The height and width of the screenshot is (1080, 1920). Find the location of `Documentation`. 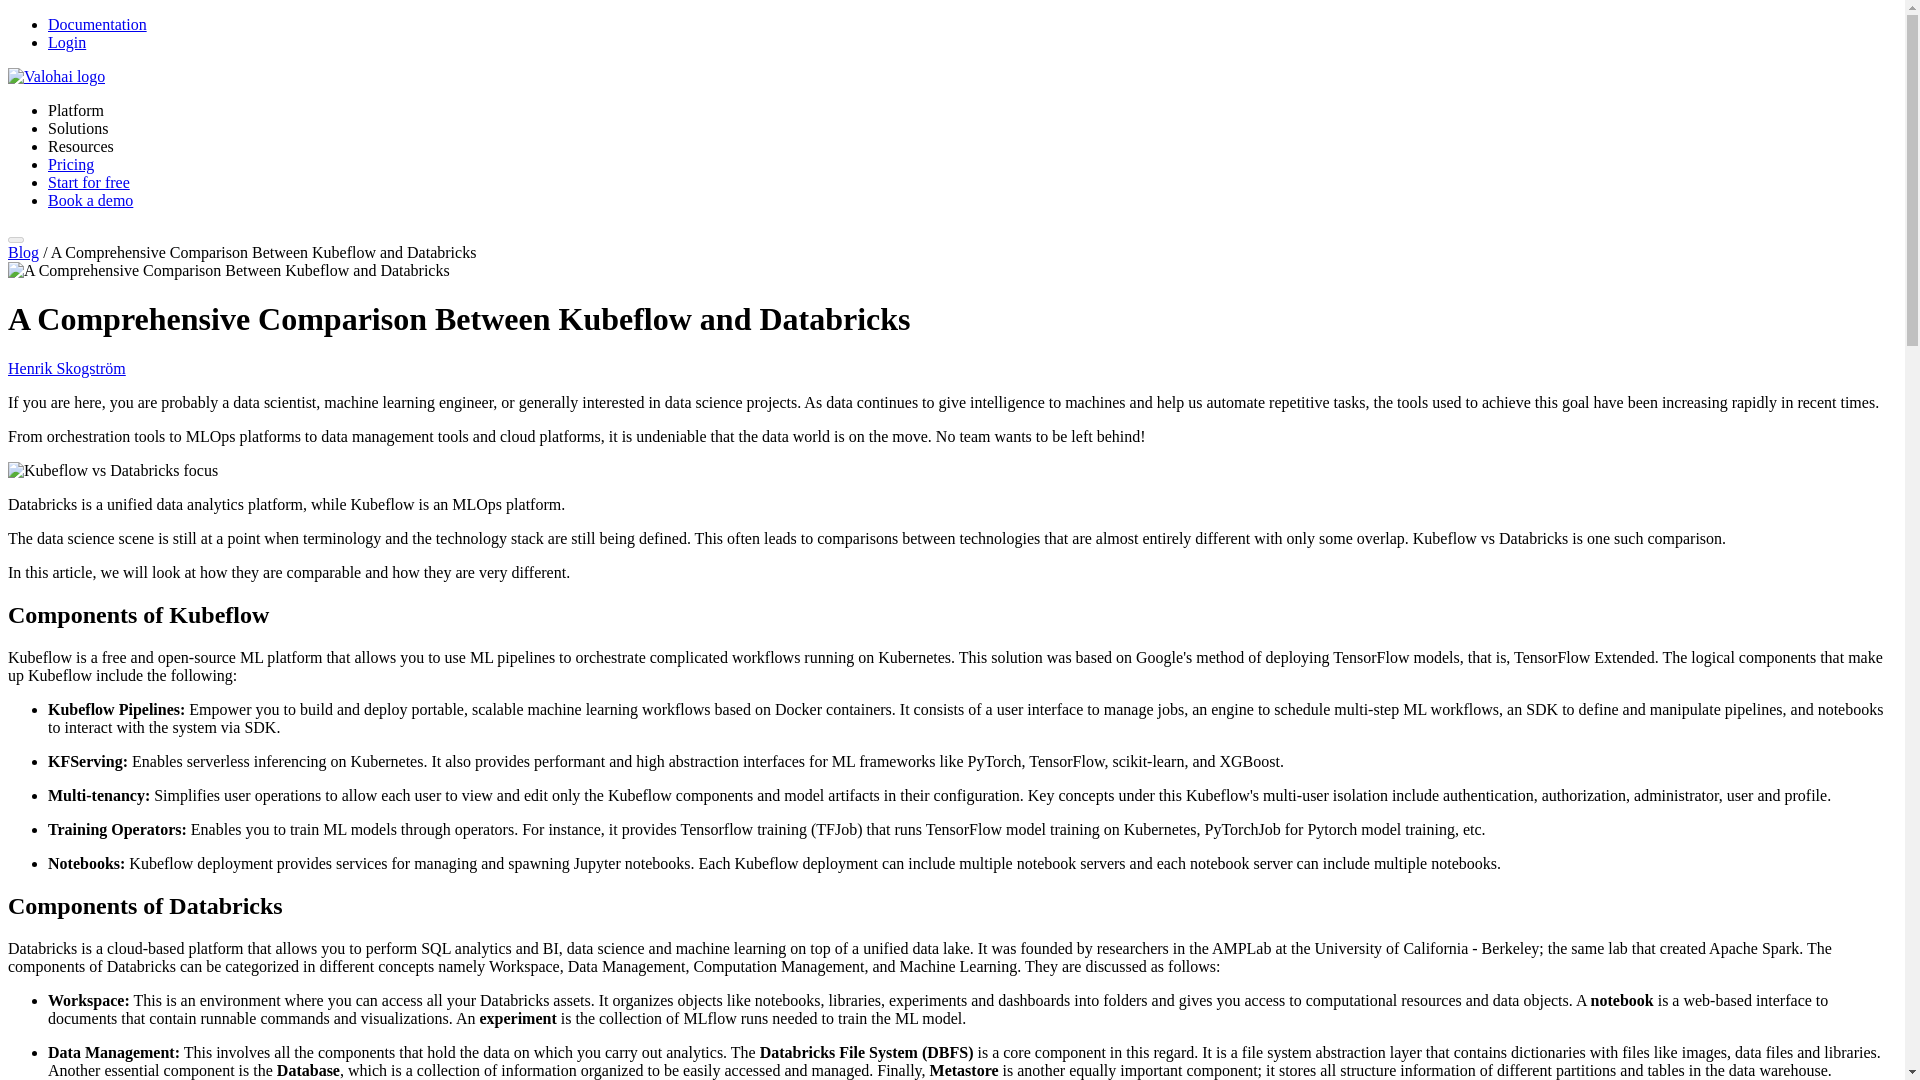

Documentation is located at coordinates (98, 24).